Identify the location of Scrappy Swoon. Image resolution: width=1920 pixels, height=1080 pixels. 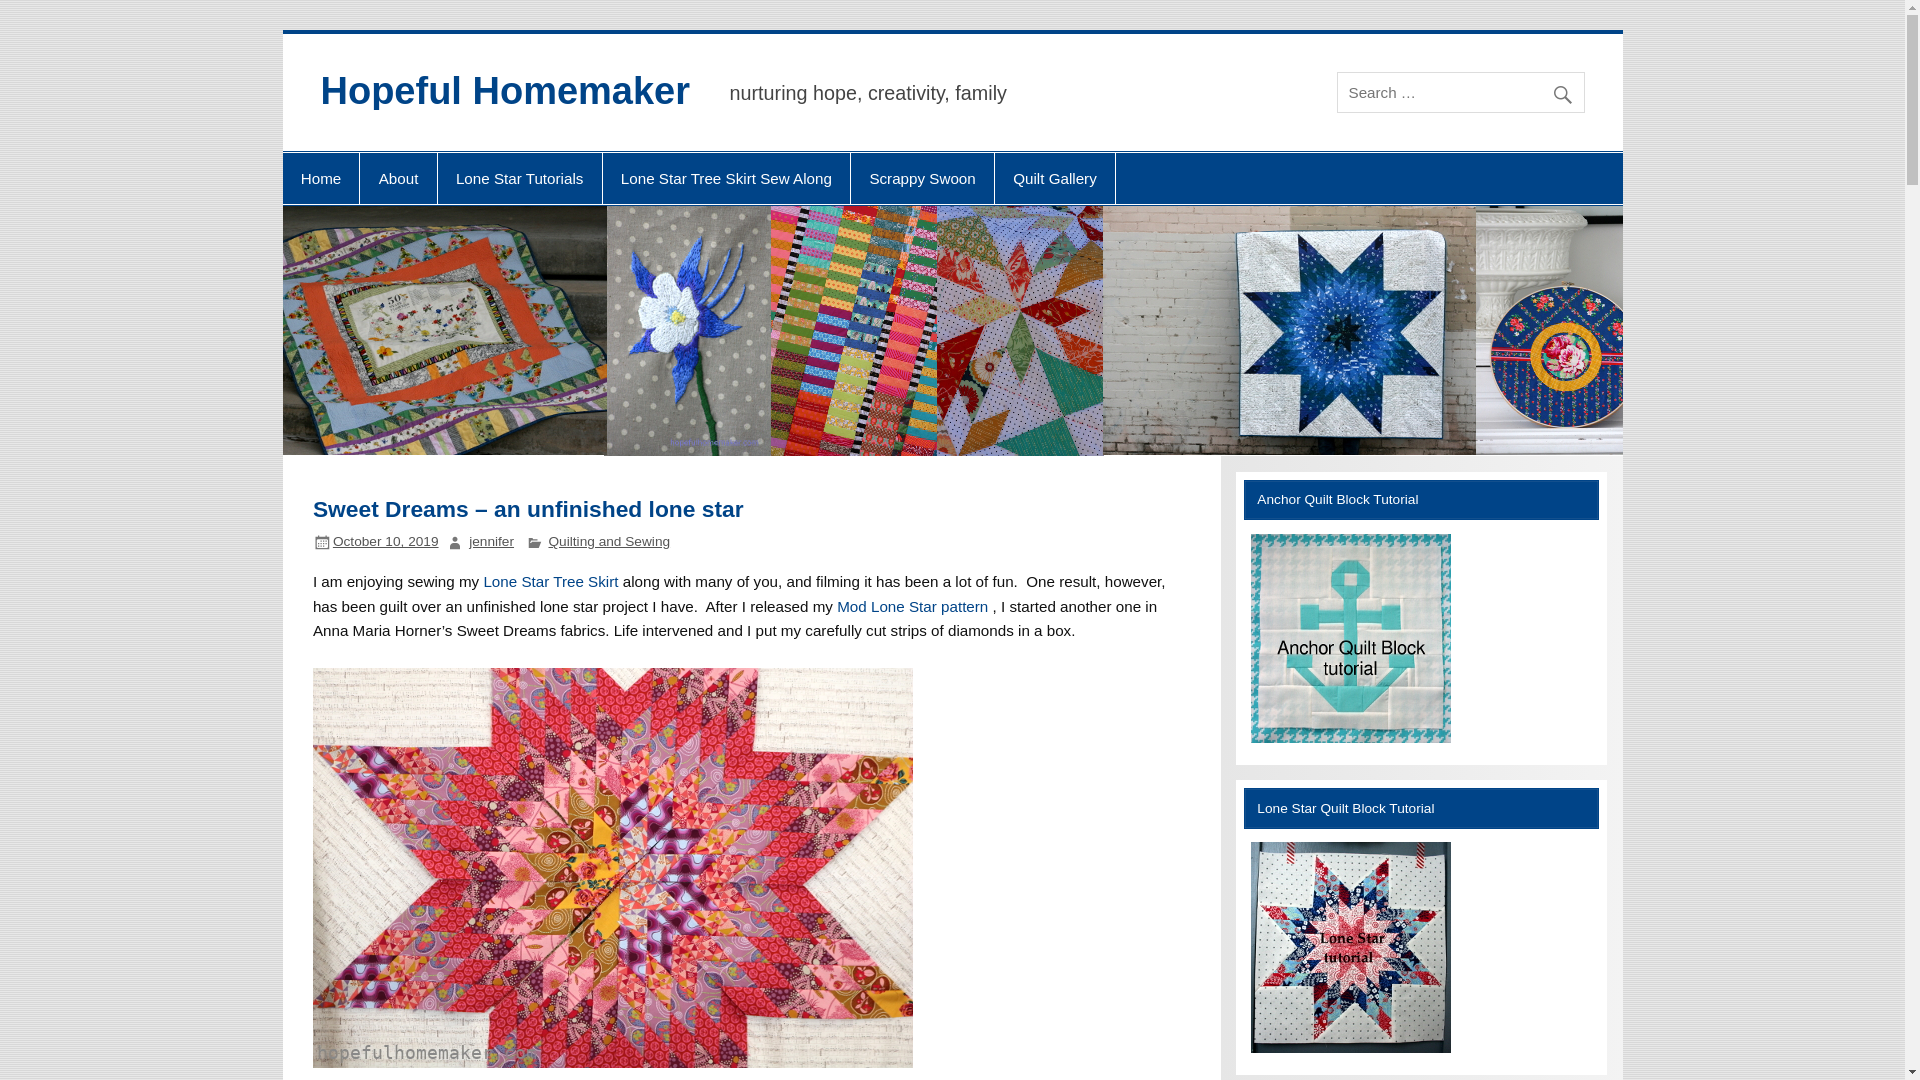
(922, 179).